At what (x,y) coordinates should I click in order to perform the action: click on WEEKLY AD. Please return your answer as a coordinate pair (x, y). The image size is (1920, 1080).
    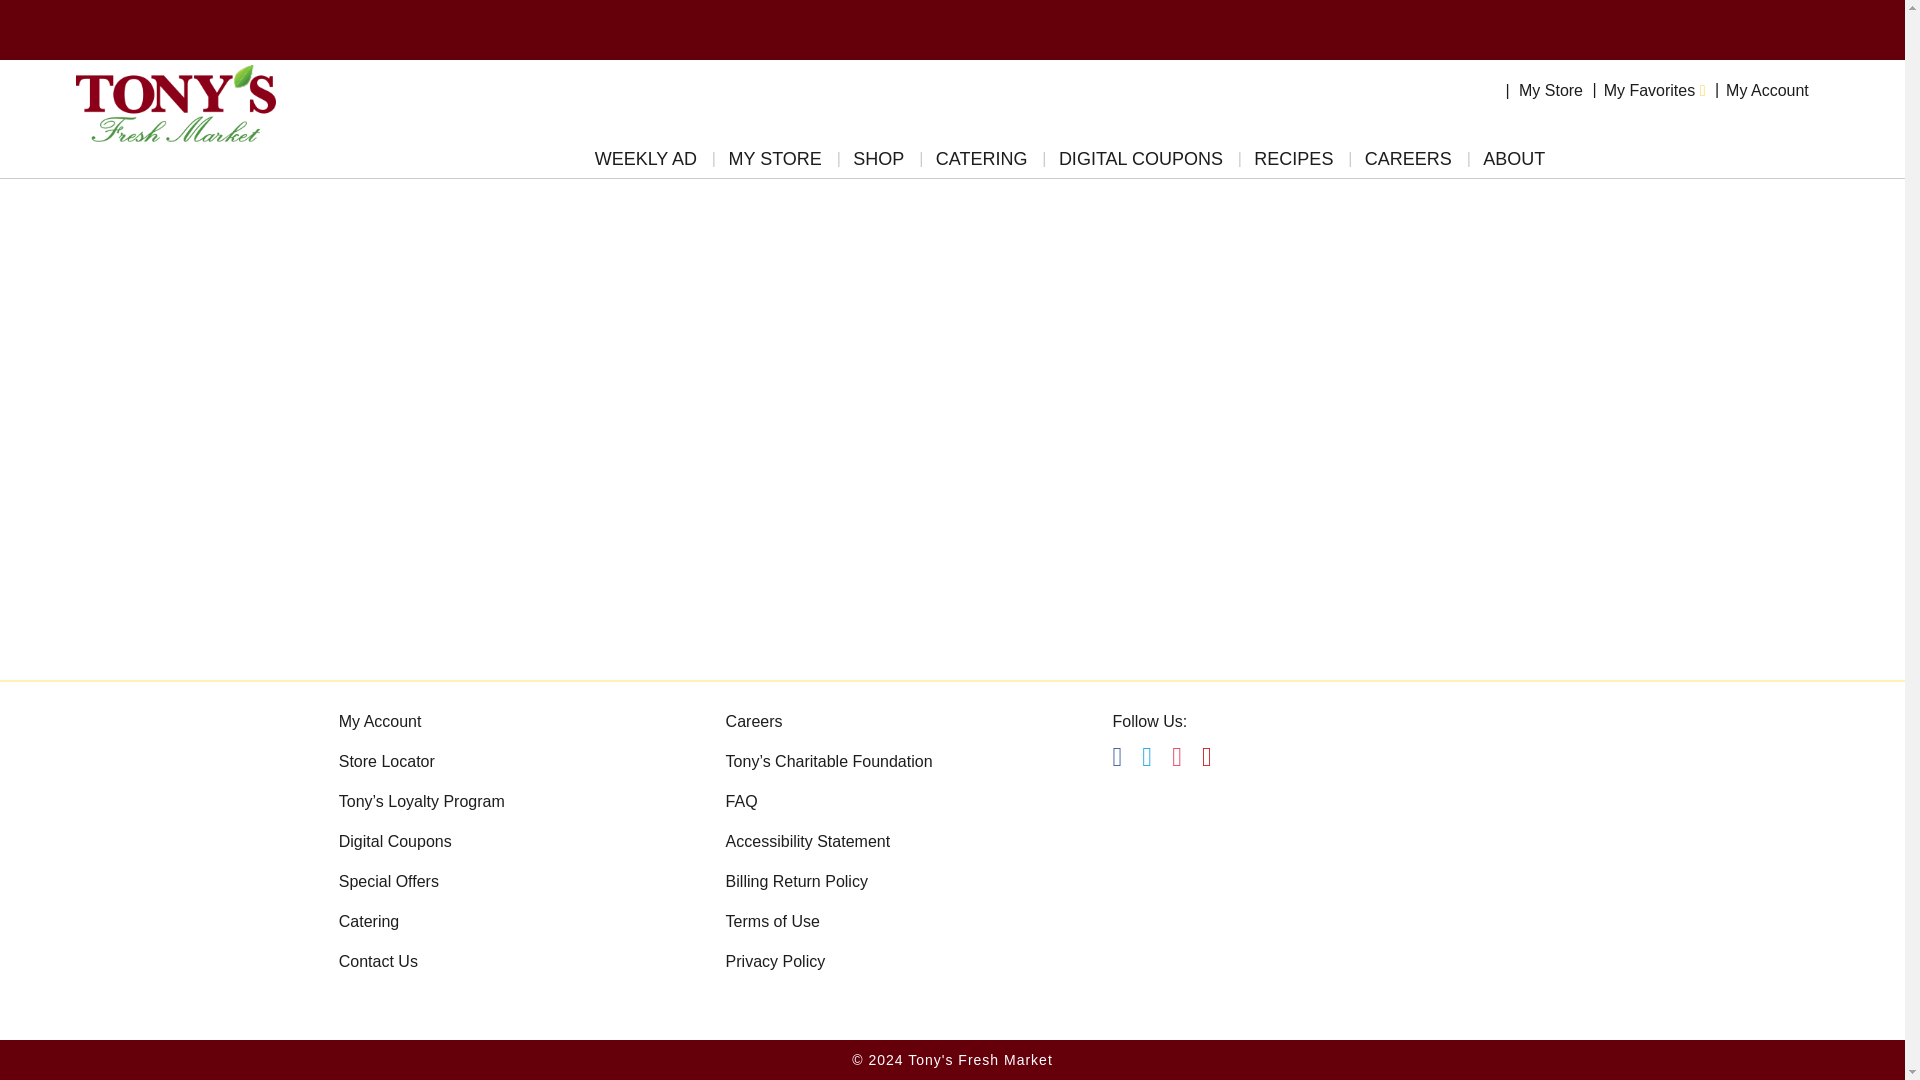
    Looking at the image, I should click on (646, 164).